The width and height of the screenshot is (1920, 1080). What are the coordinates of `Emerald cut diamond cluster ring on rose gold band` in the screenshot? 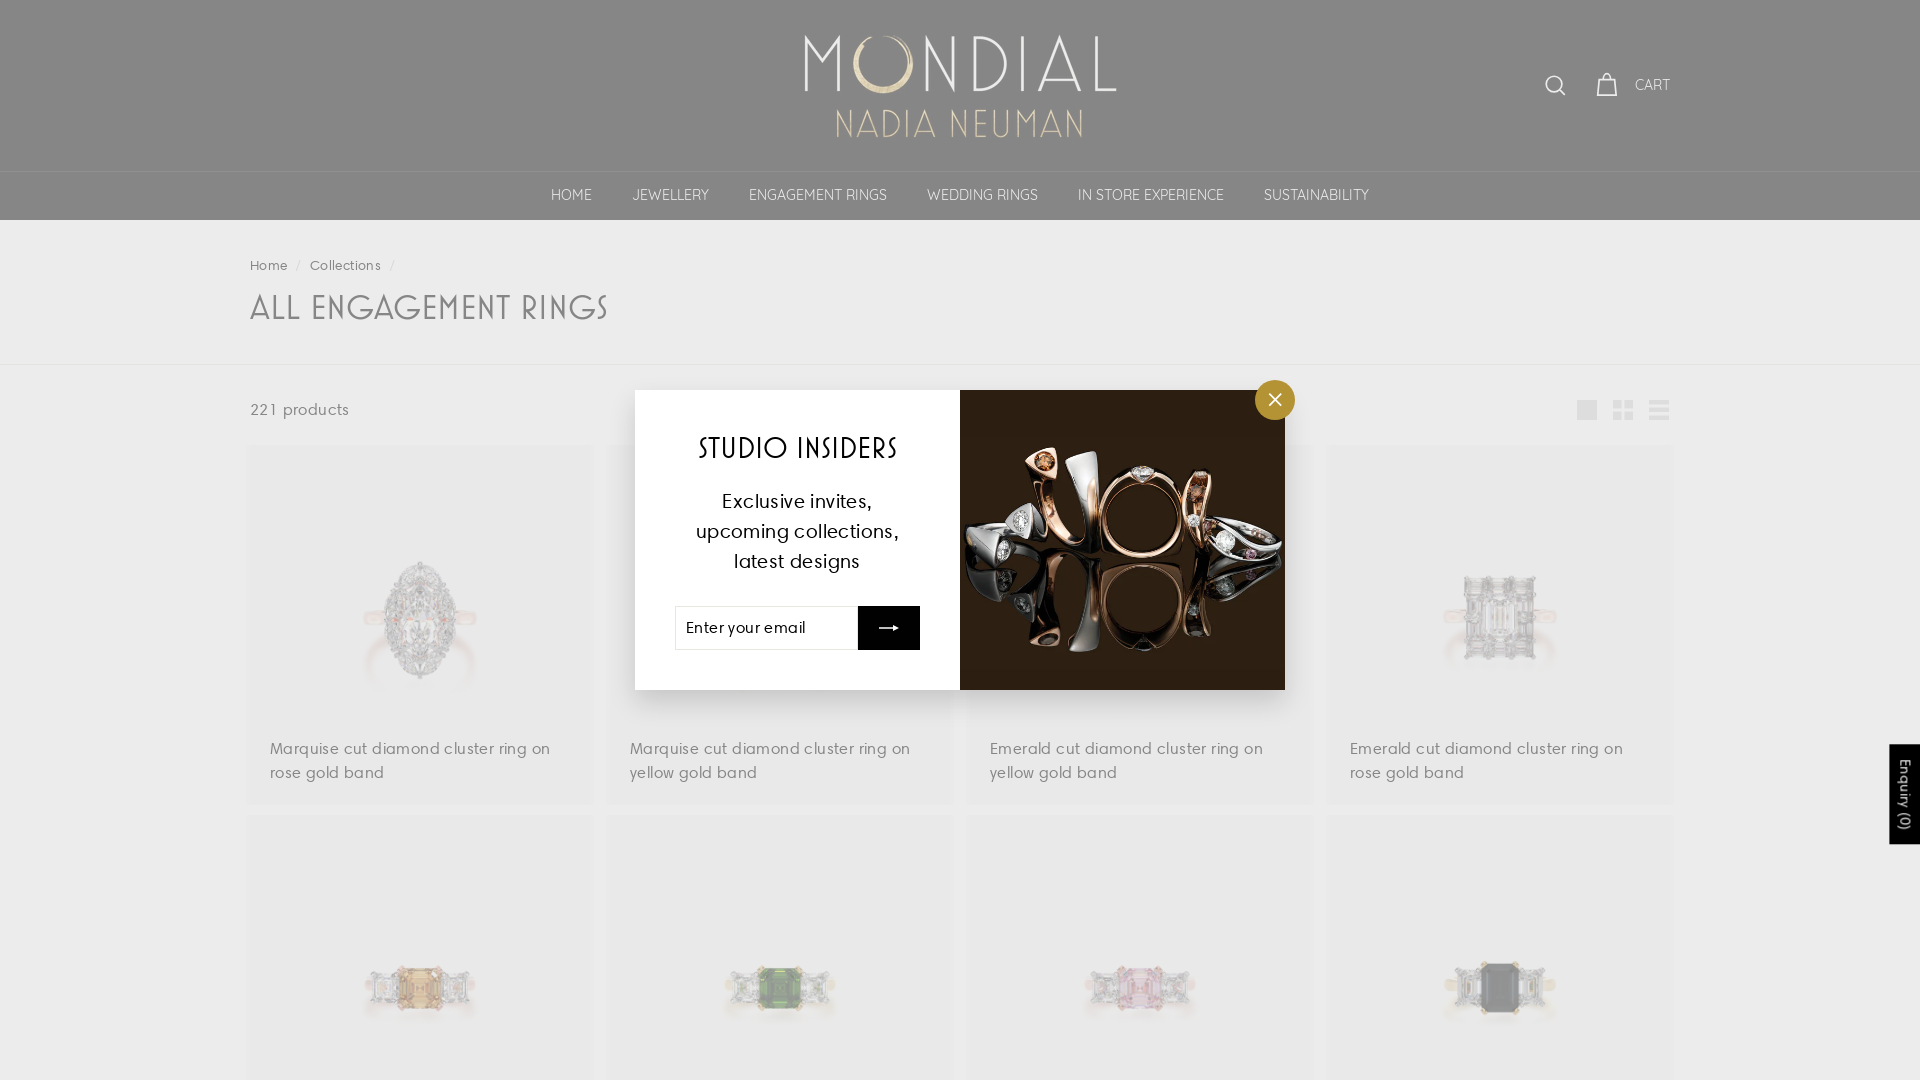 It's located at (1500, 625).